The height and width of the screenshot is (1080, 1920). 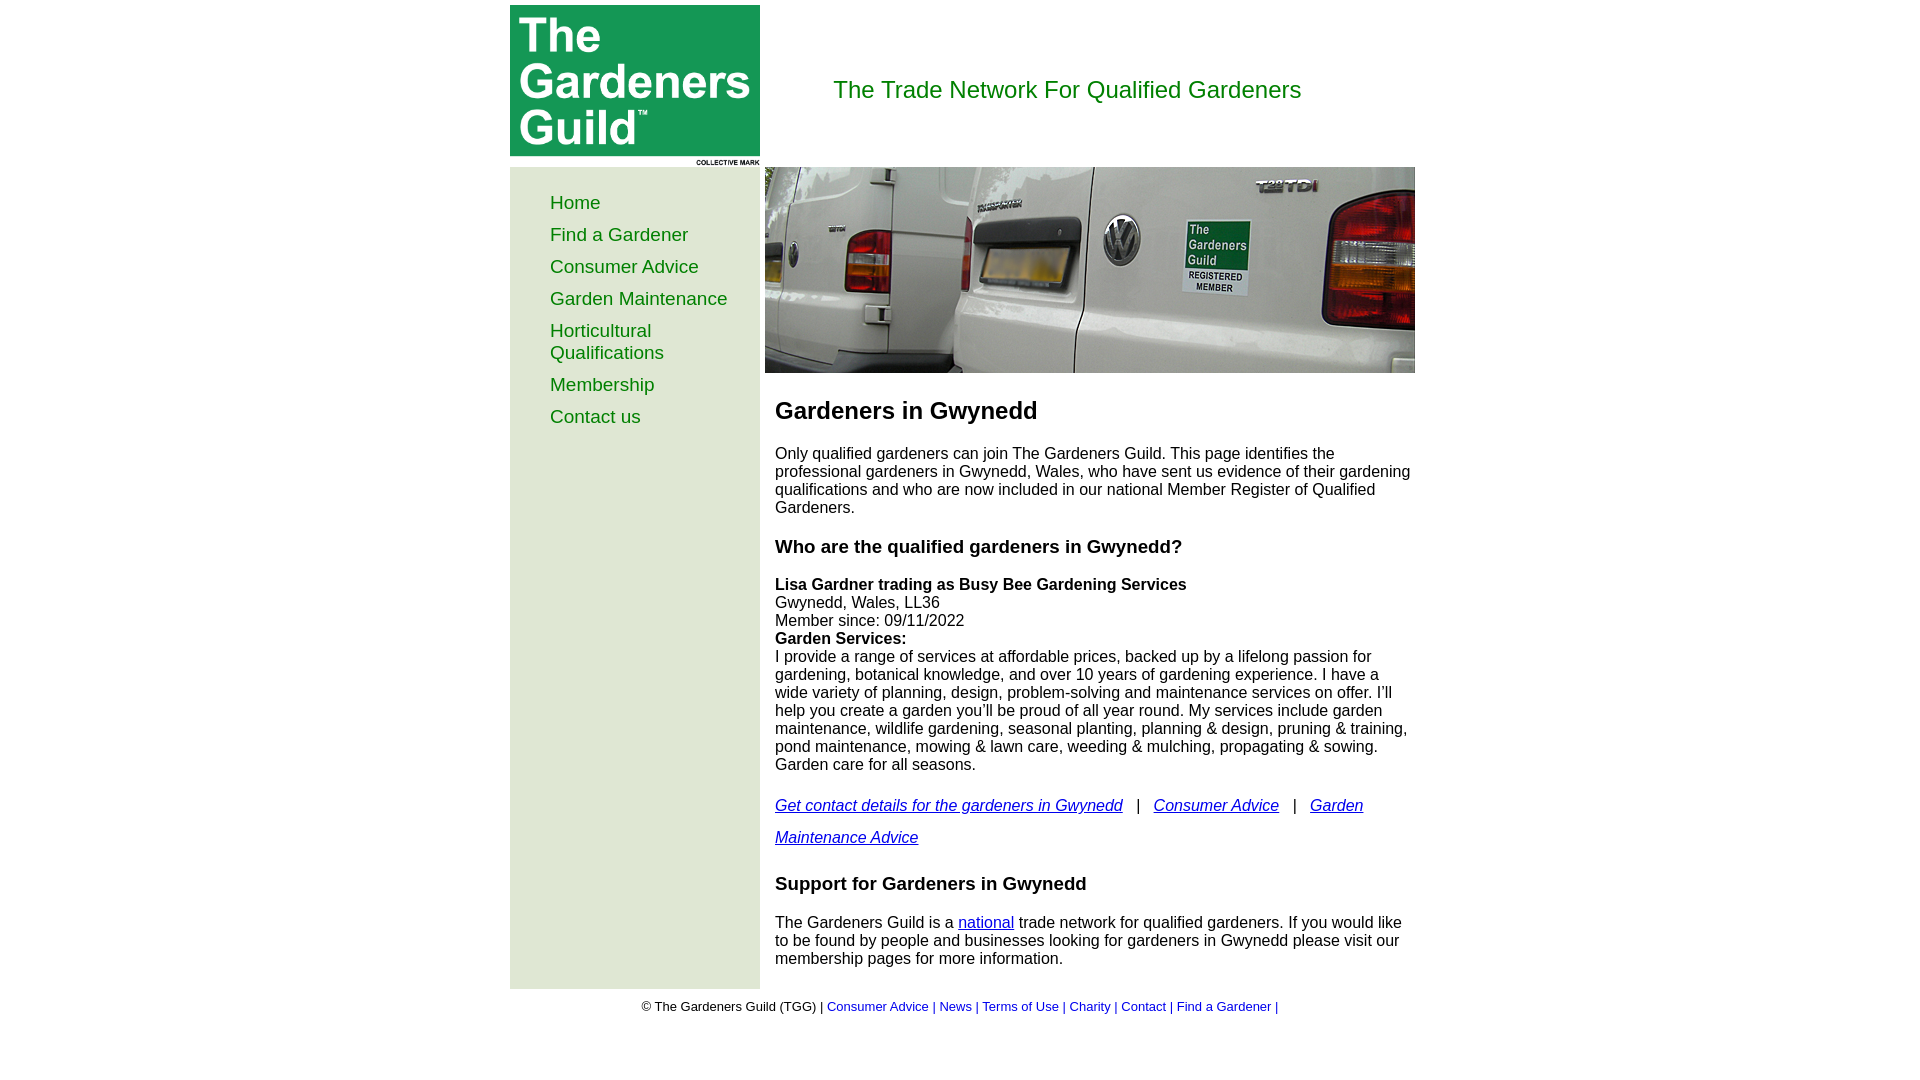 What do you see at coordinates (595, 416) in the screenshot?
I see `Contact us` at bounding box center [595, 416].